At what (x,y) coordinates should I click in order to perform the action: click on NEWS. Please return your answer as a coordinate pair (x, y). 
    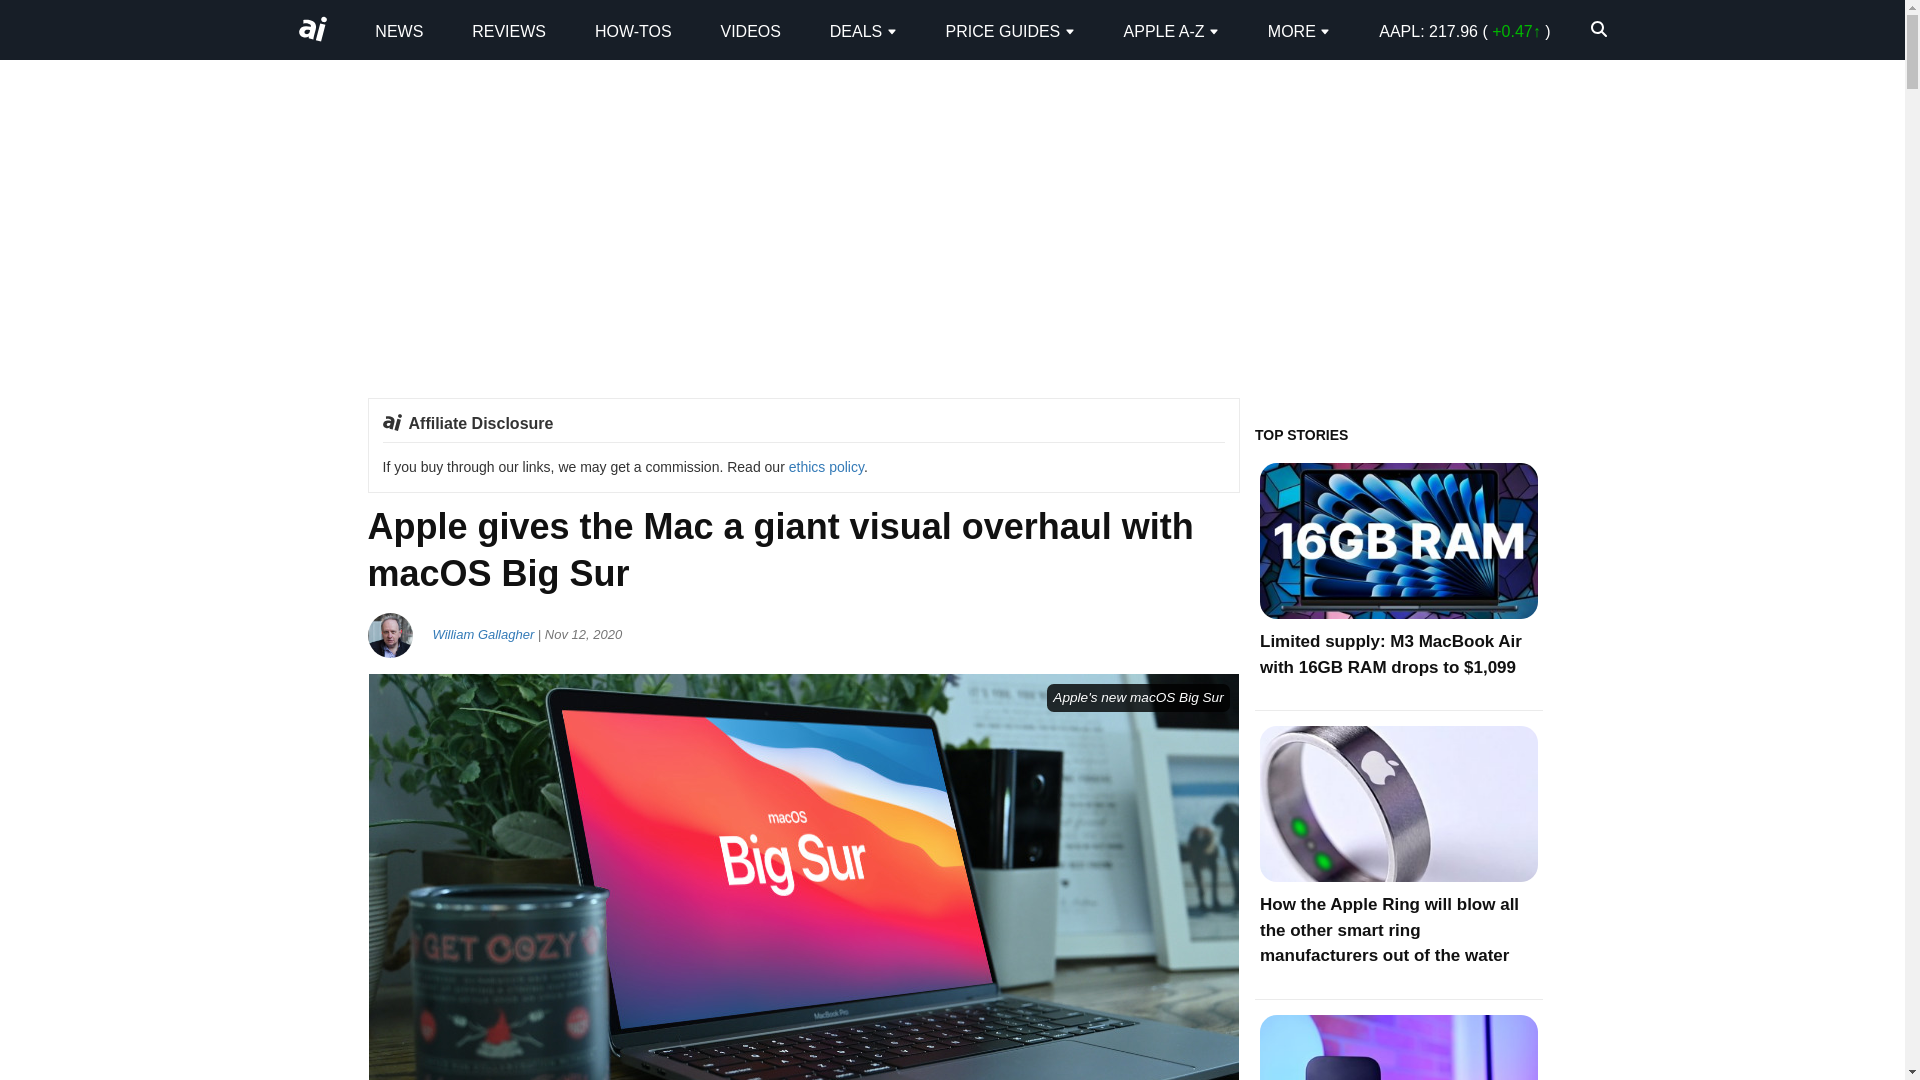
    Looking at the image, I should click on (398, 30).